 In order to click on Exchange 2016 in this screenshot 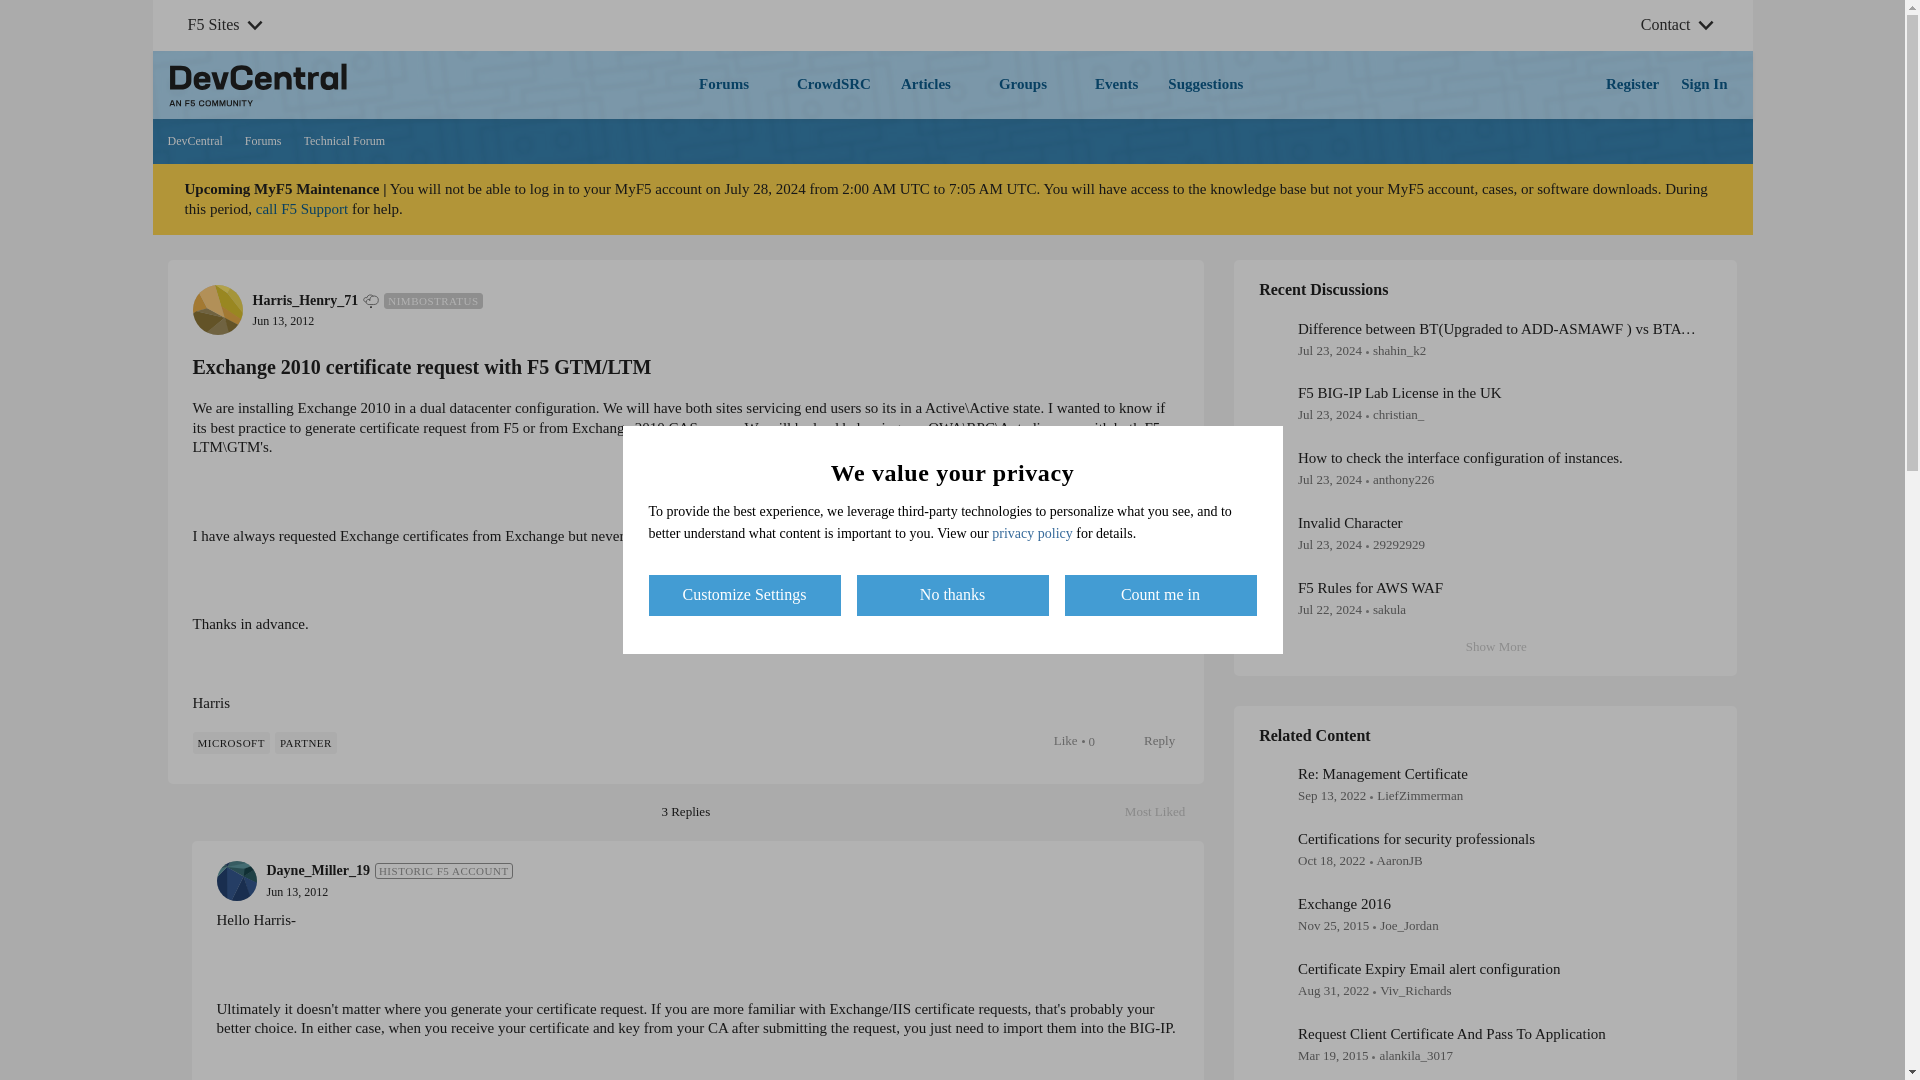, I will do `click(834, 84)`.